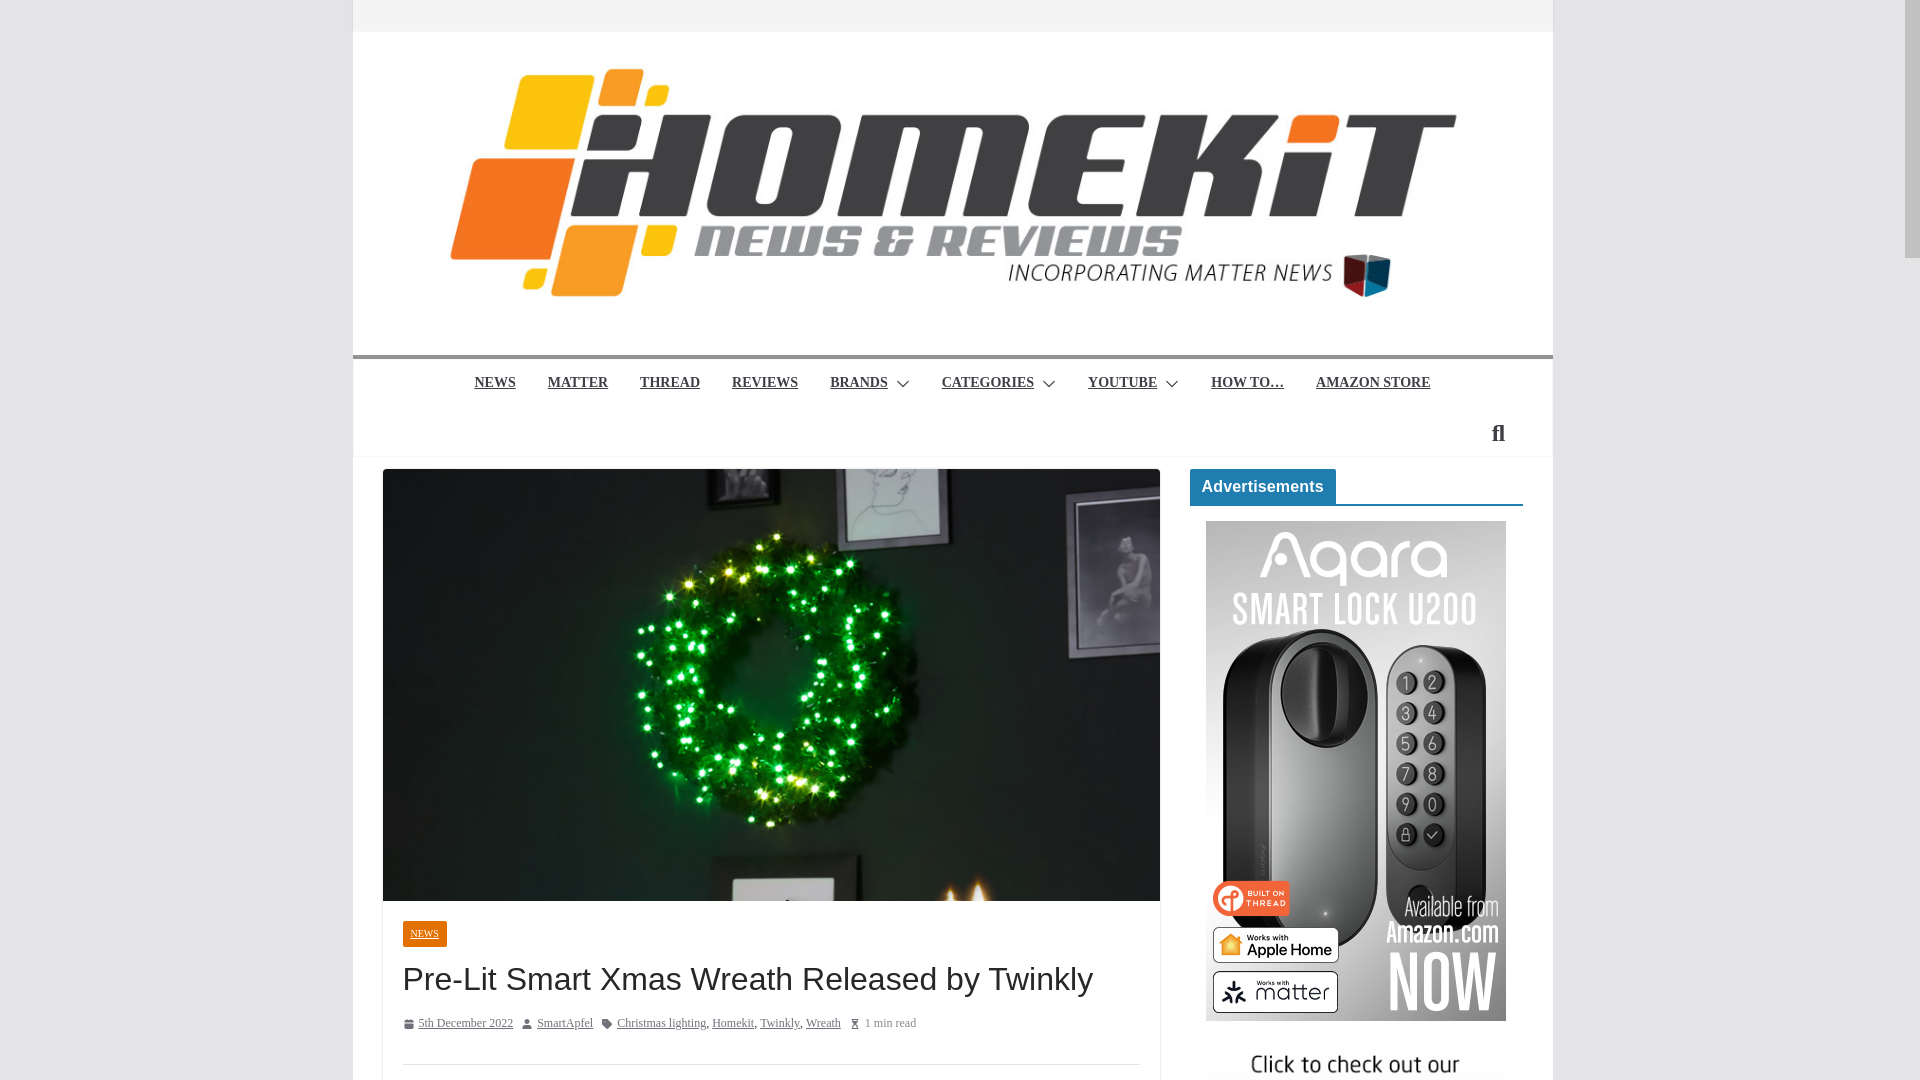 The image size is (1920, 1080). Describe the element at coordinates (494, 384) in the screenshot. I see `NEWS` at that location.